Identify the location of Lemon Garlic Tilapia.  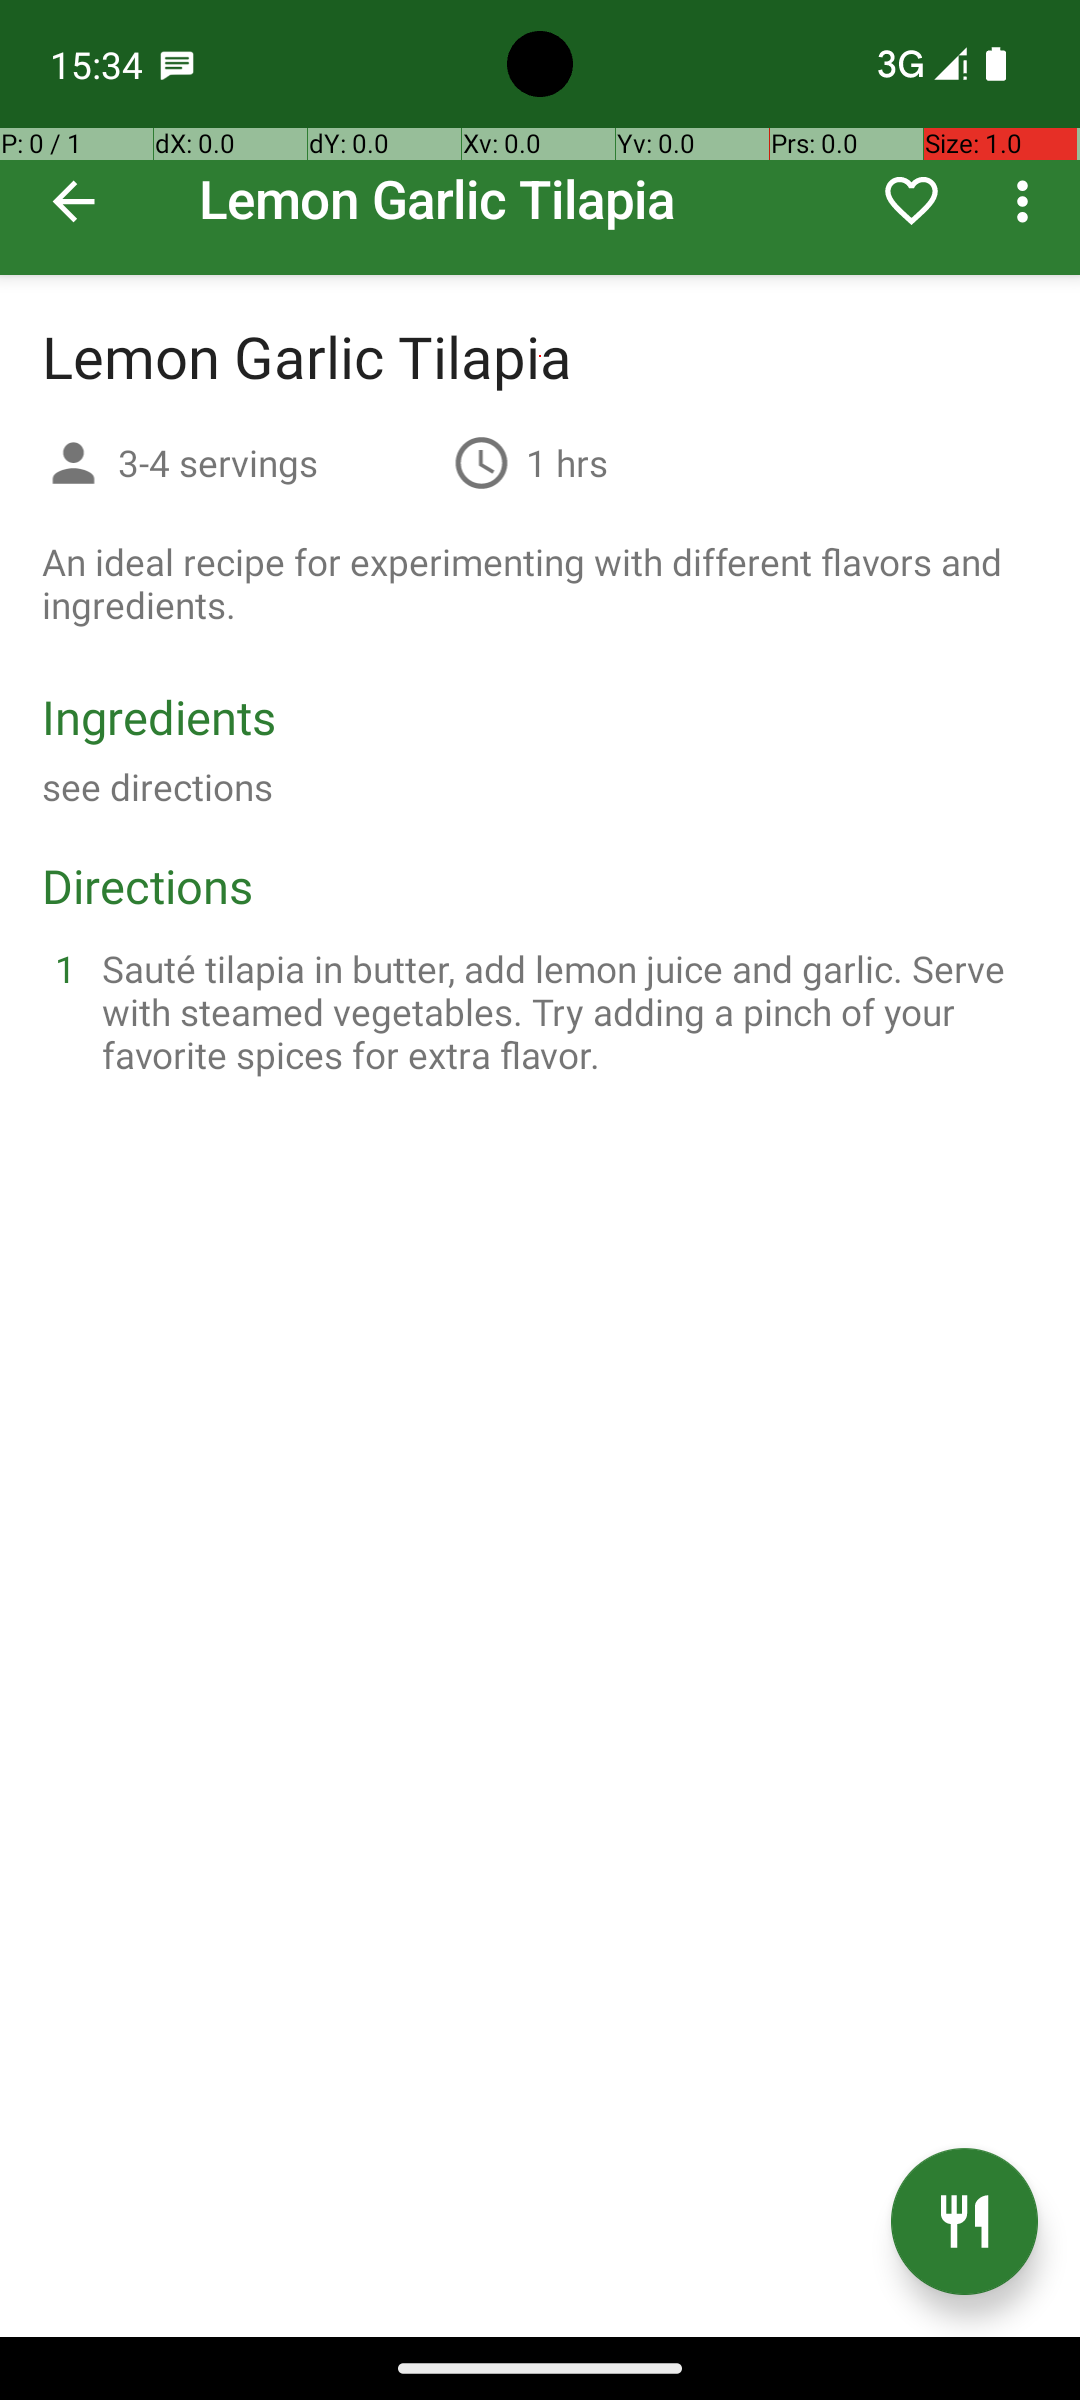
(540, 138).